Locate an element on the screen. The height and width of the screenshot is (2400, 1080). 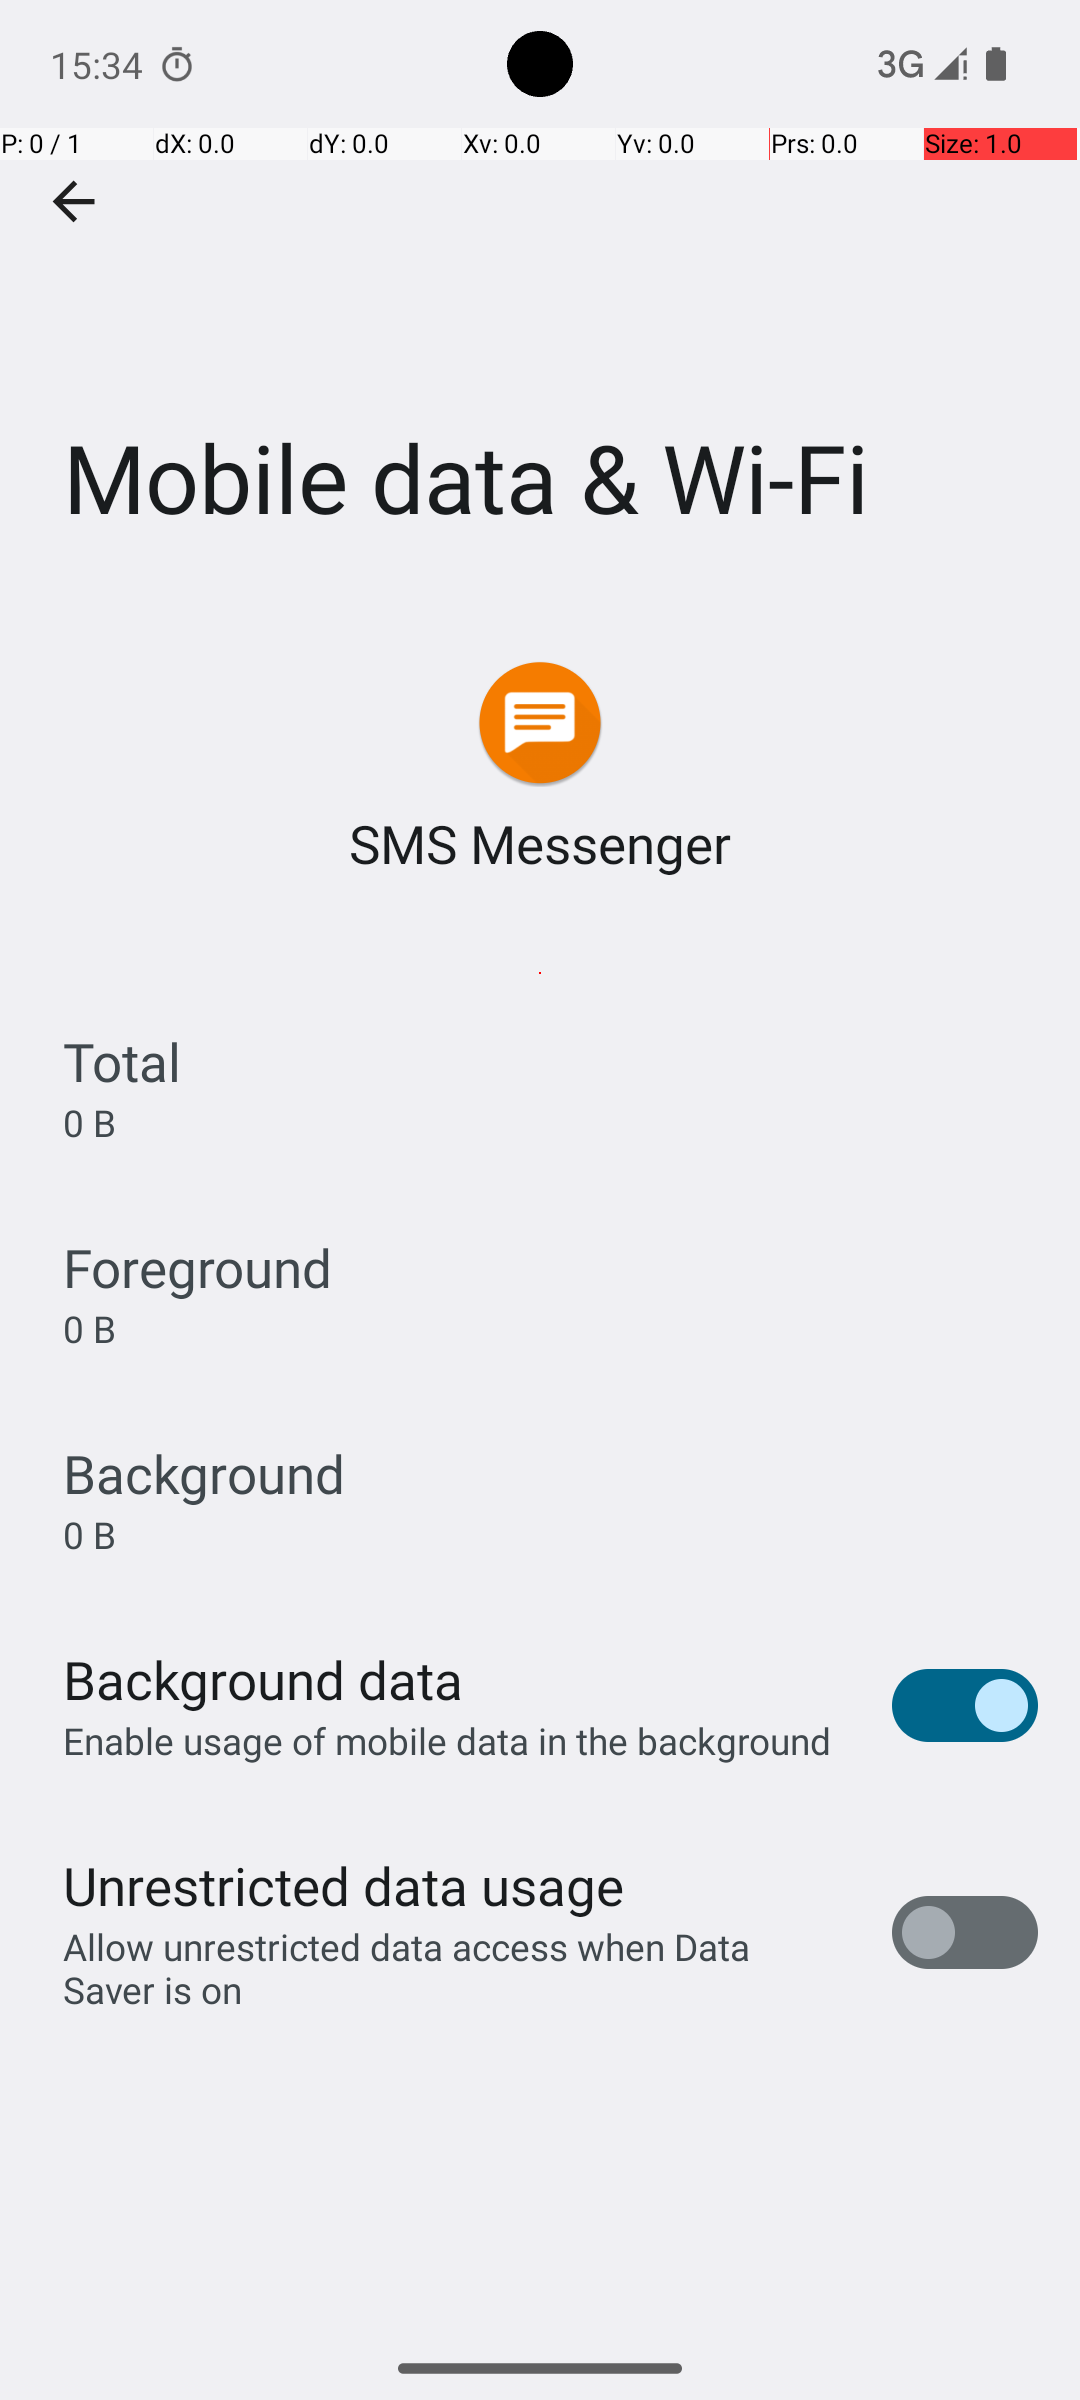
Enable usage of mobile data in the background is located at coordinates (448, 1740).